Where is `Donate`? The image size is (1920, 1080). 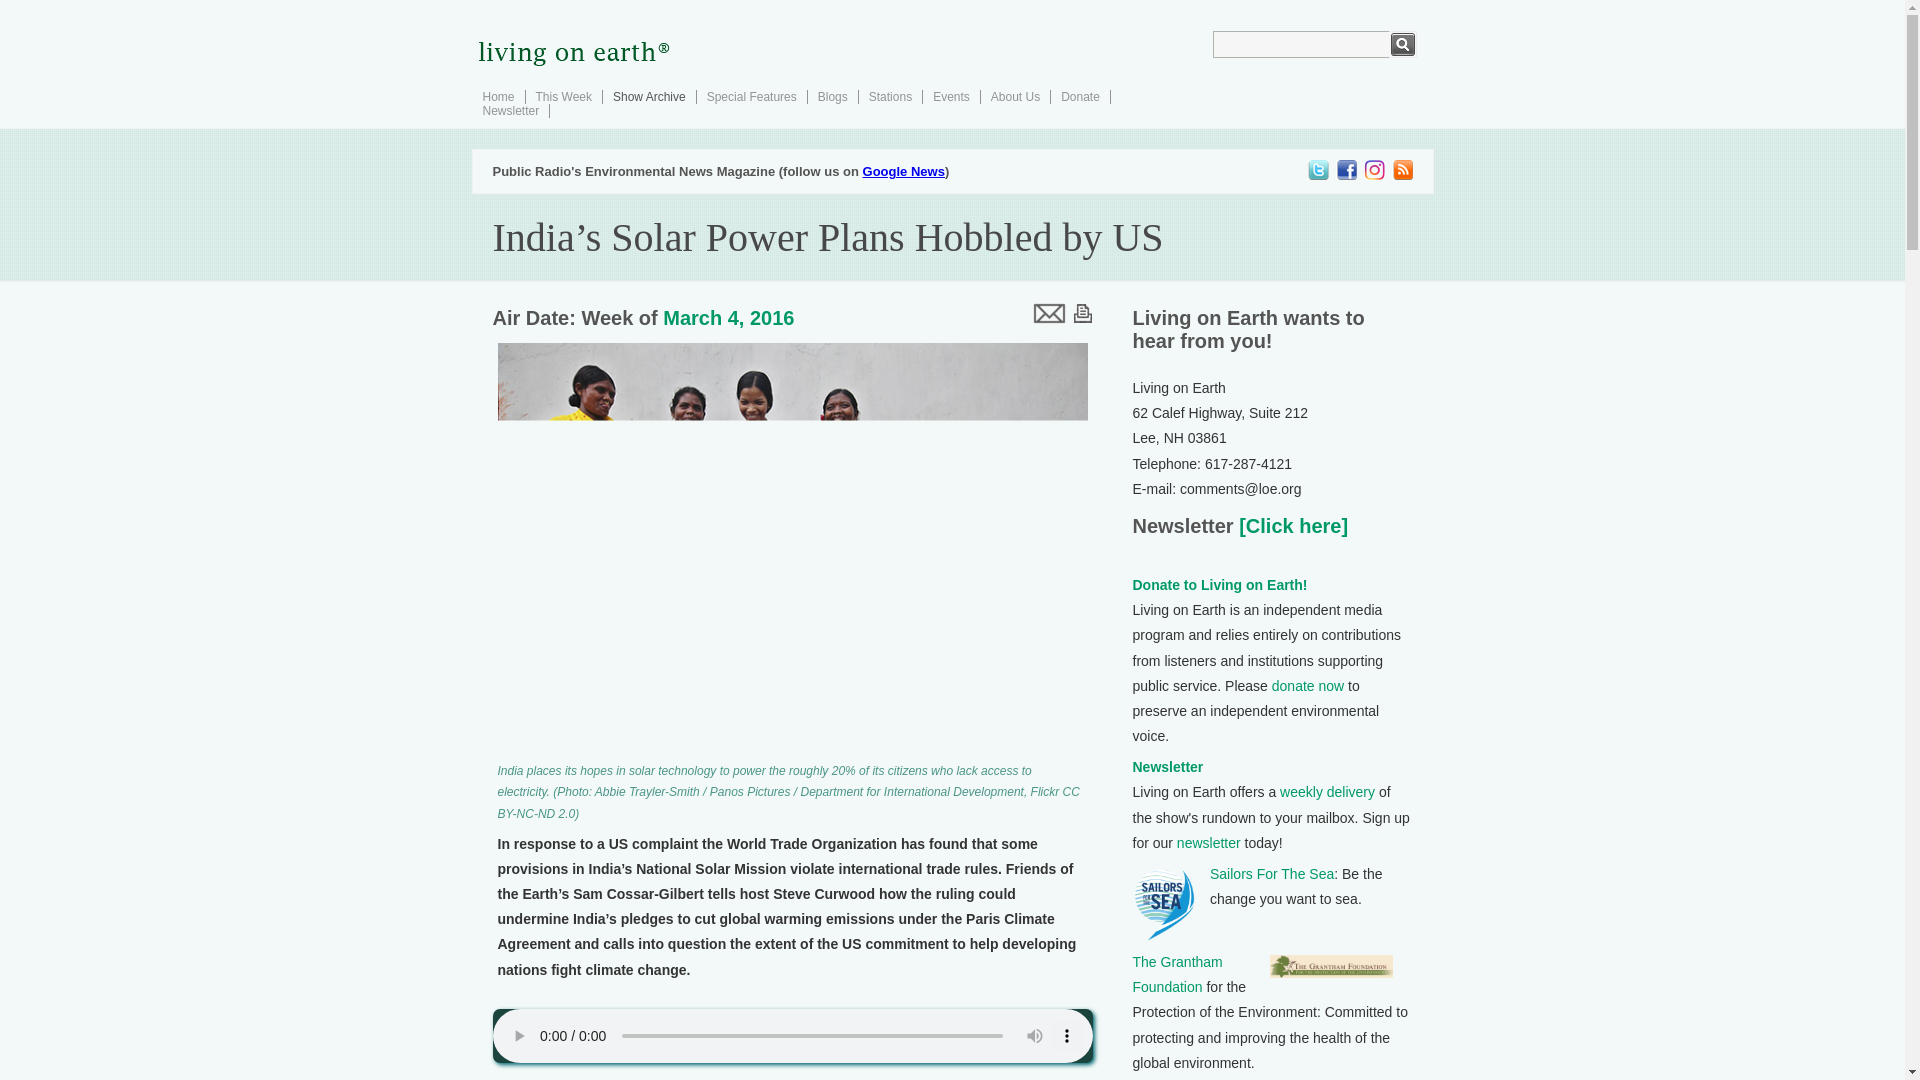
Donate is located at coordinates (1080, 96).